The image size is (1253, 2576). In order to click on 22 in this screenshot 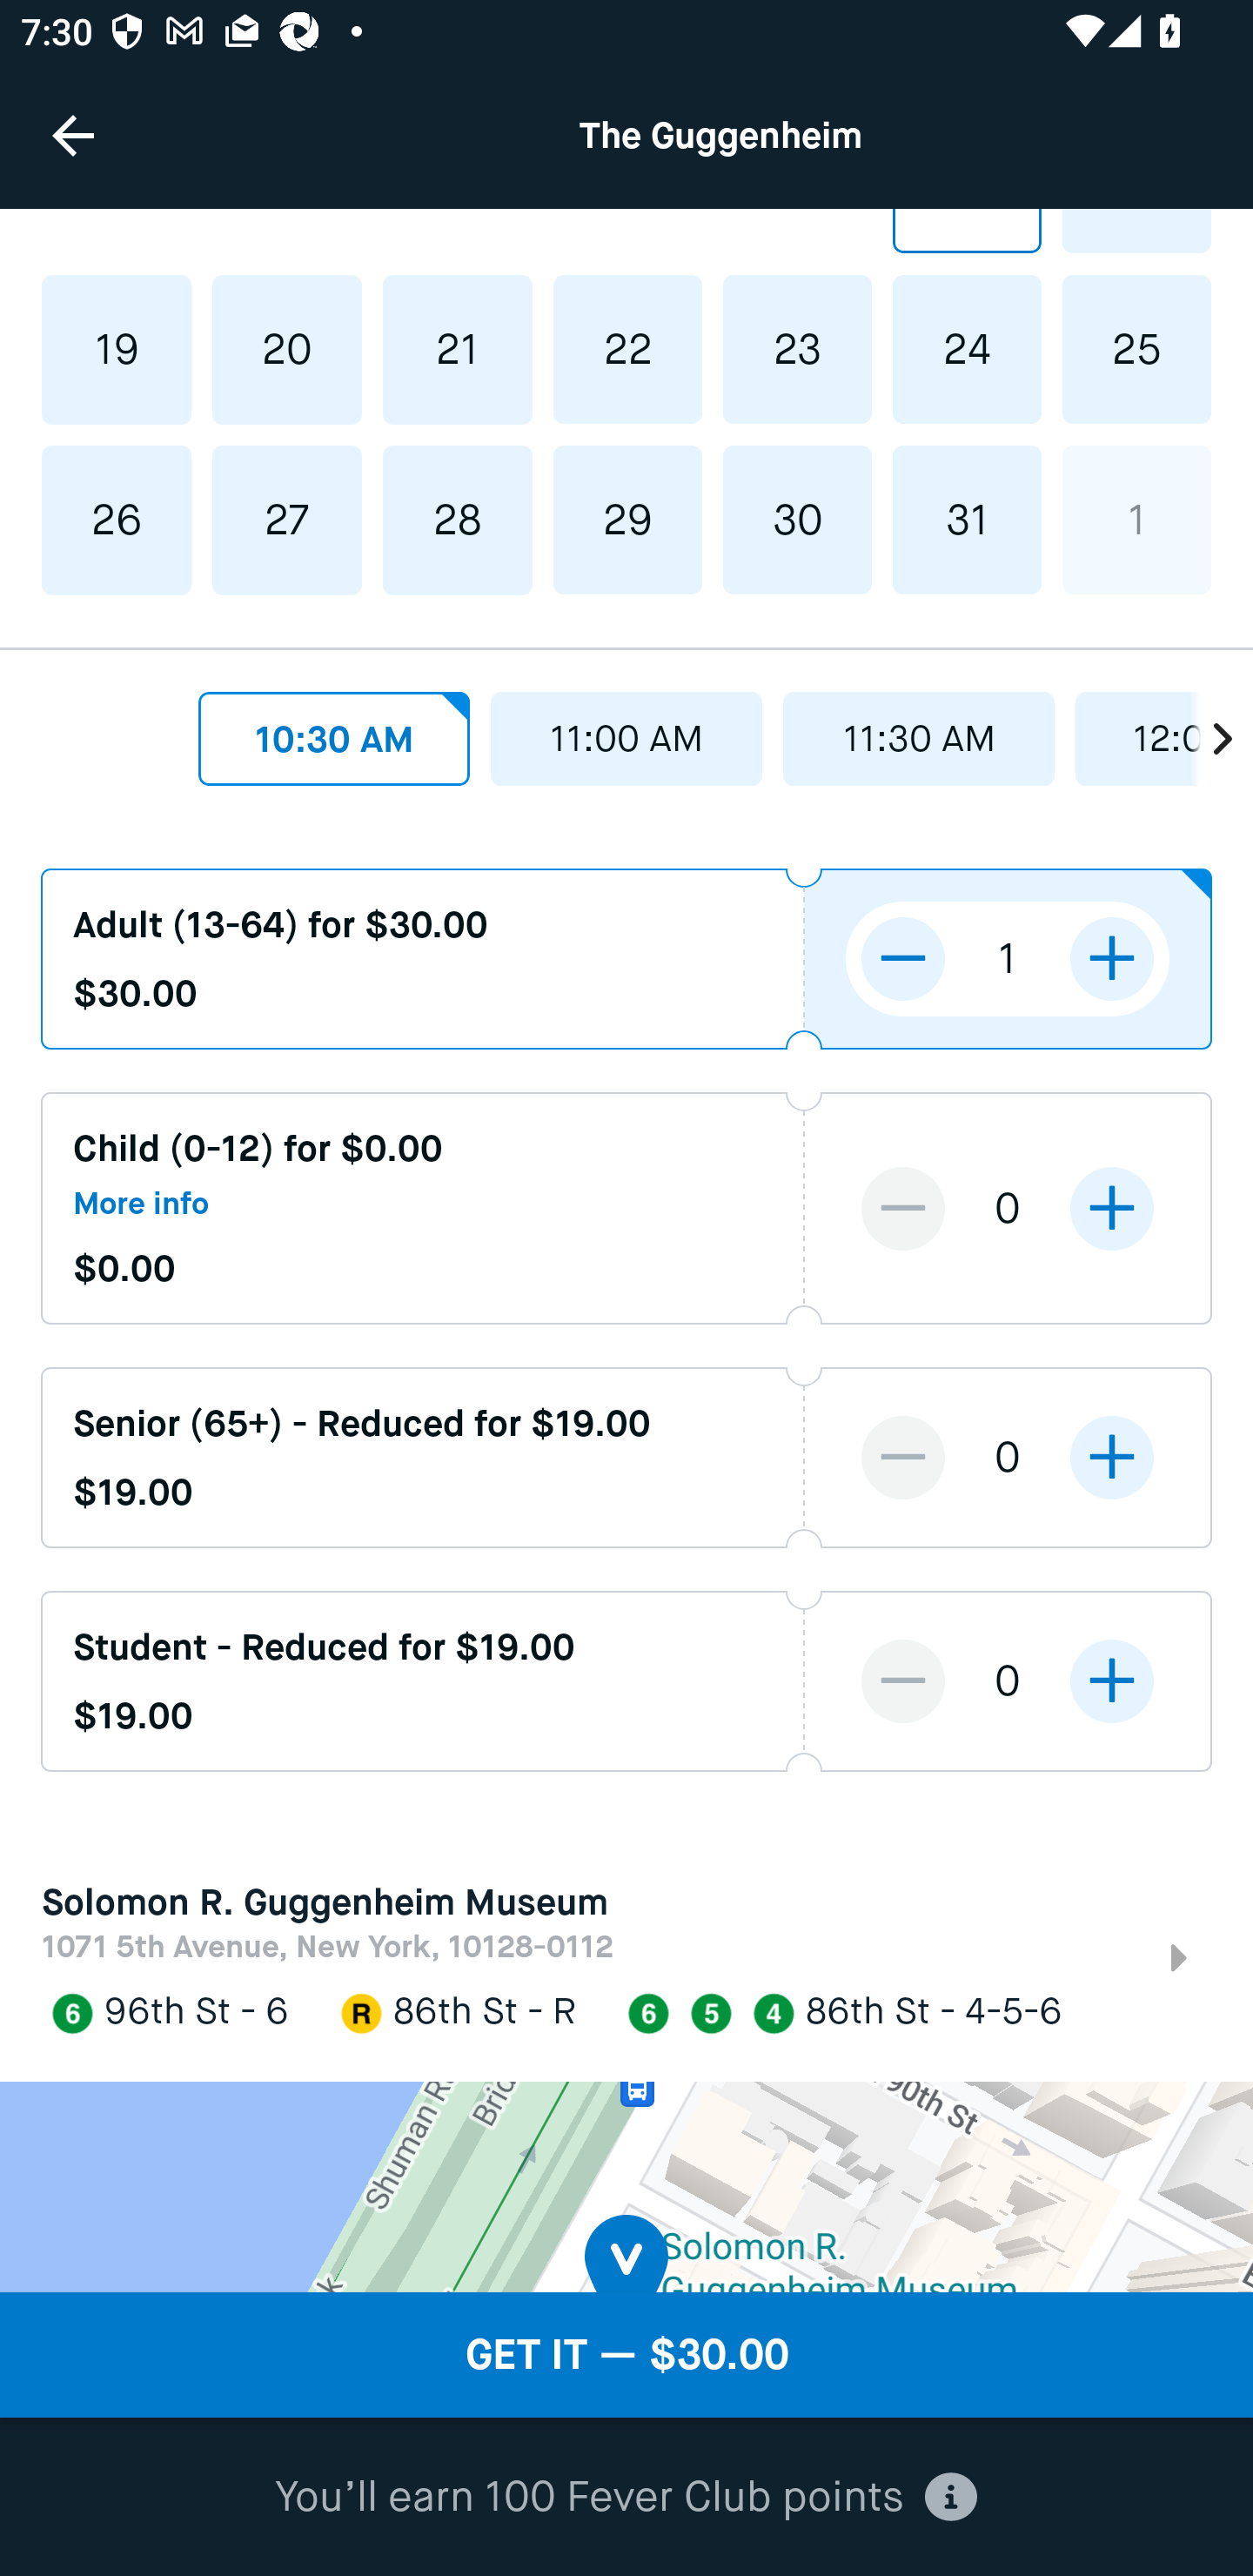, I will do `click(627, 350)`.